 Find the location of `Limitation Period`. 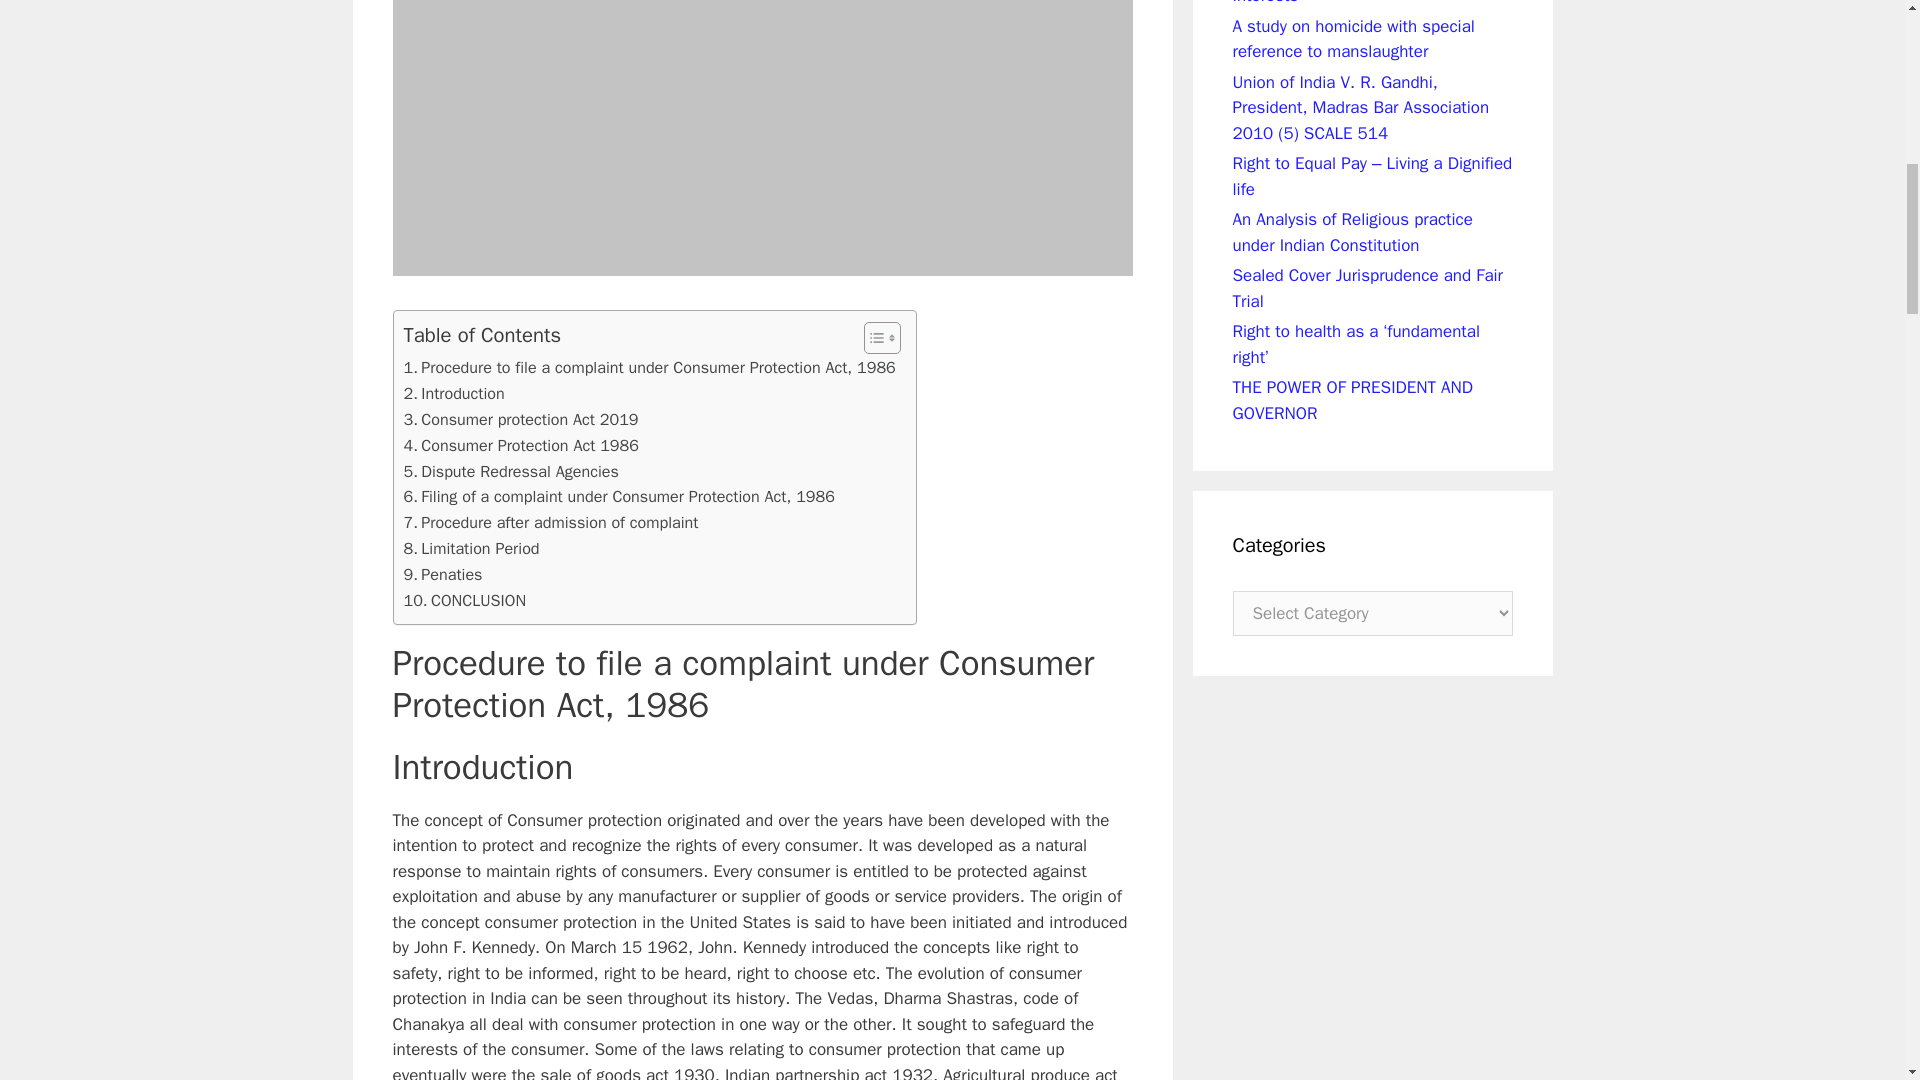

Limitation Period is located at coordinates (471, 548).